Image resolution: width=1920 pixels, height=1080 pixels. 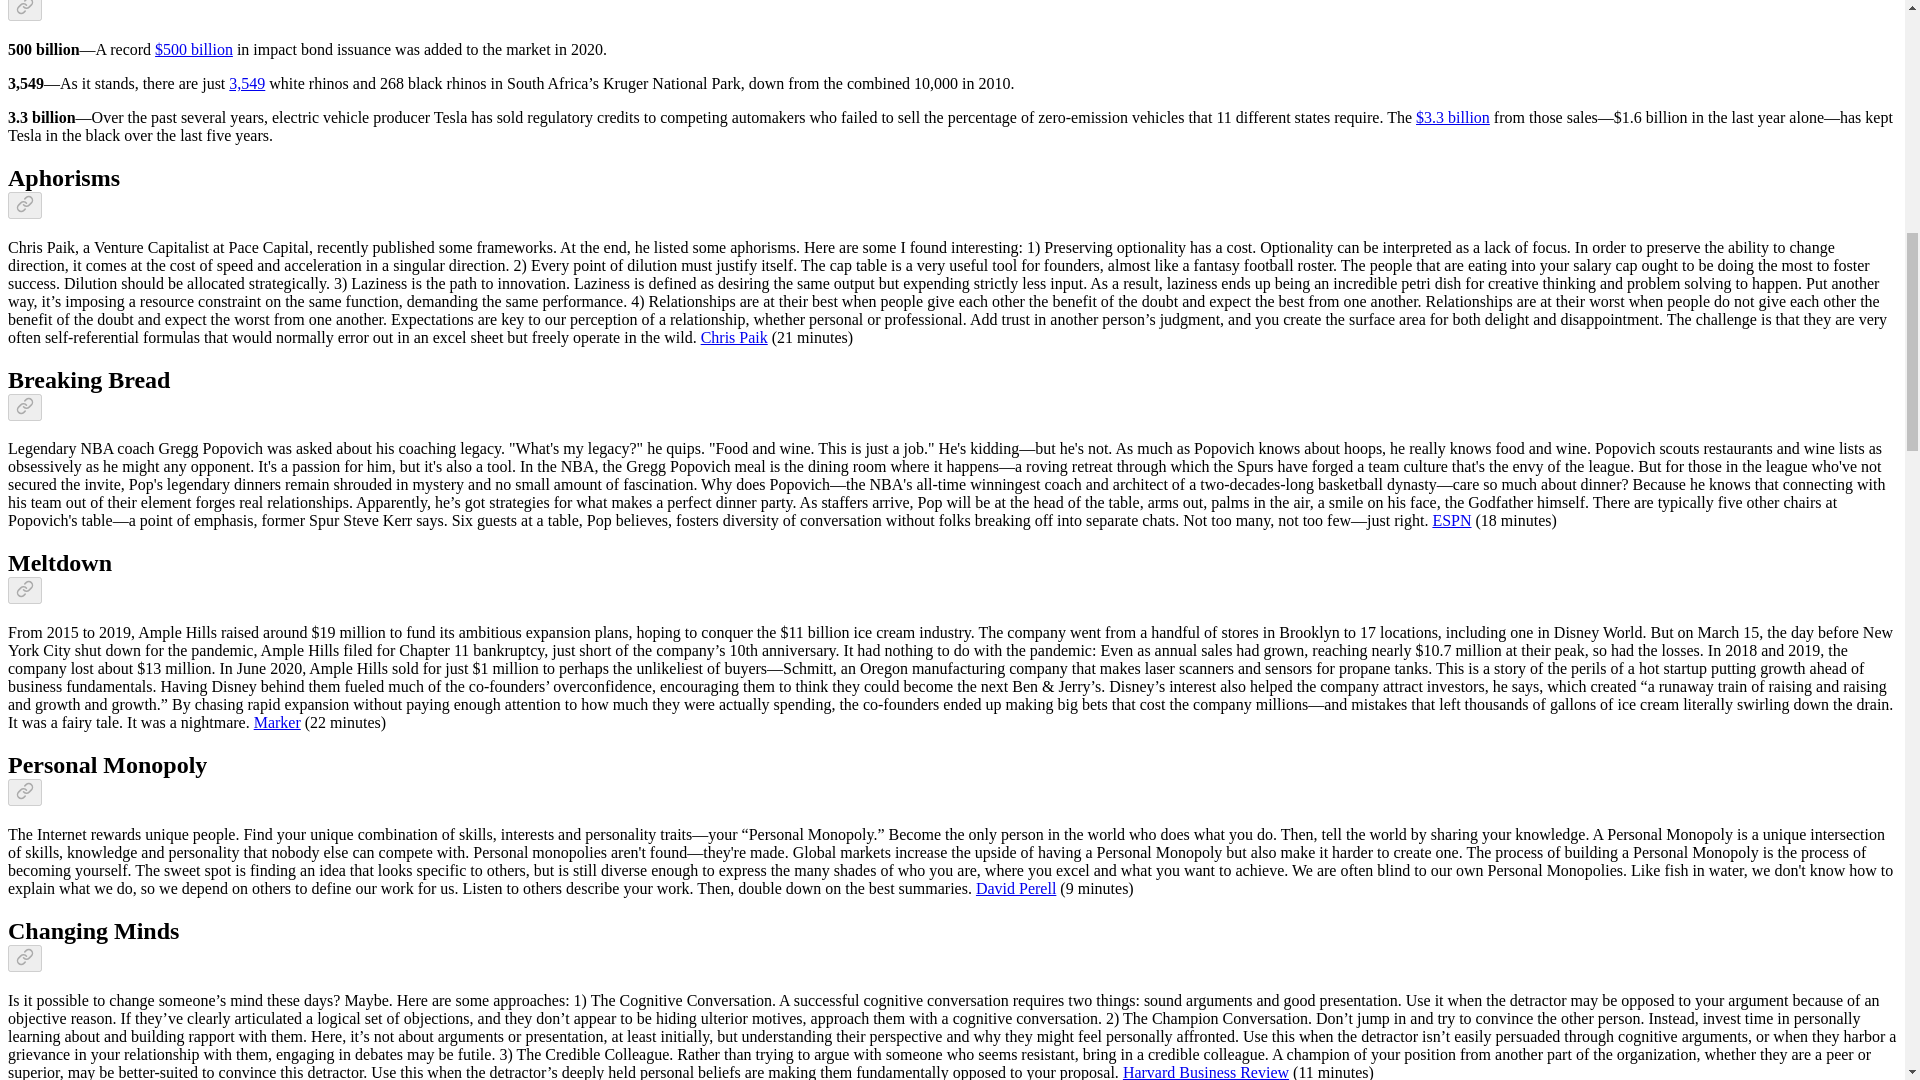 What do you see at coordinates (277, 722) in the screenshot?
I see `Marker` at bounding box center [277, 722].